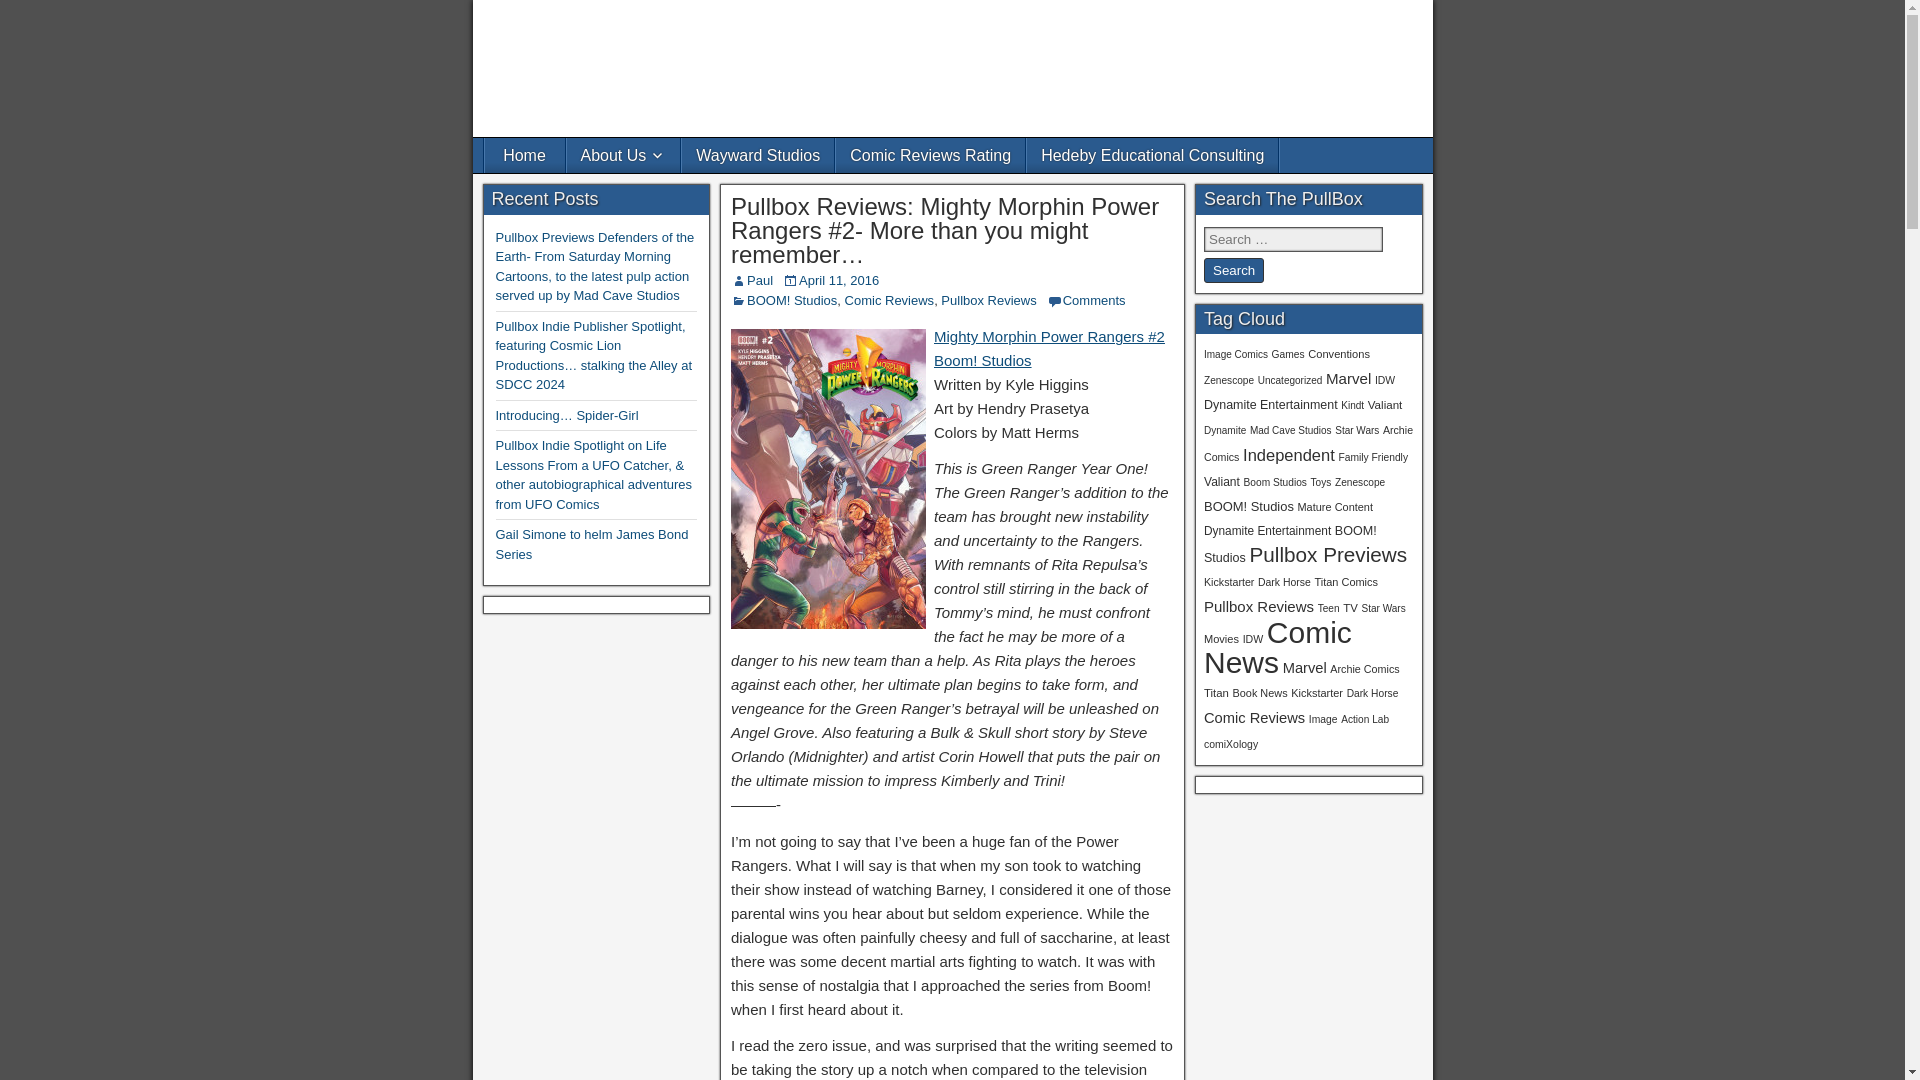 This screenshot has height=1080, width=1920. What do you see at coordinates (890, 300) in the screenshot?
I see `Comic Reviews` at bounding box center [890, 300].